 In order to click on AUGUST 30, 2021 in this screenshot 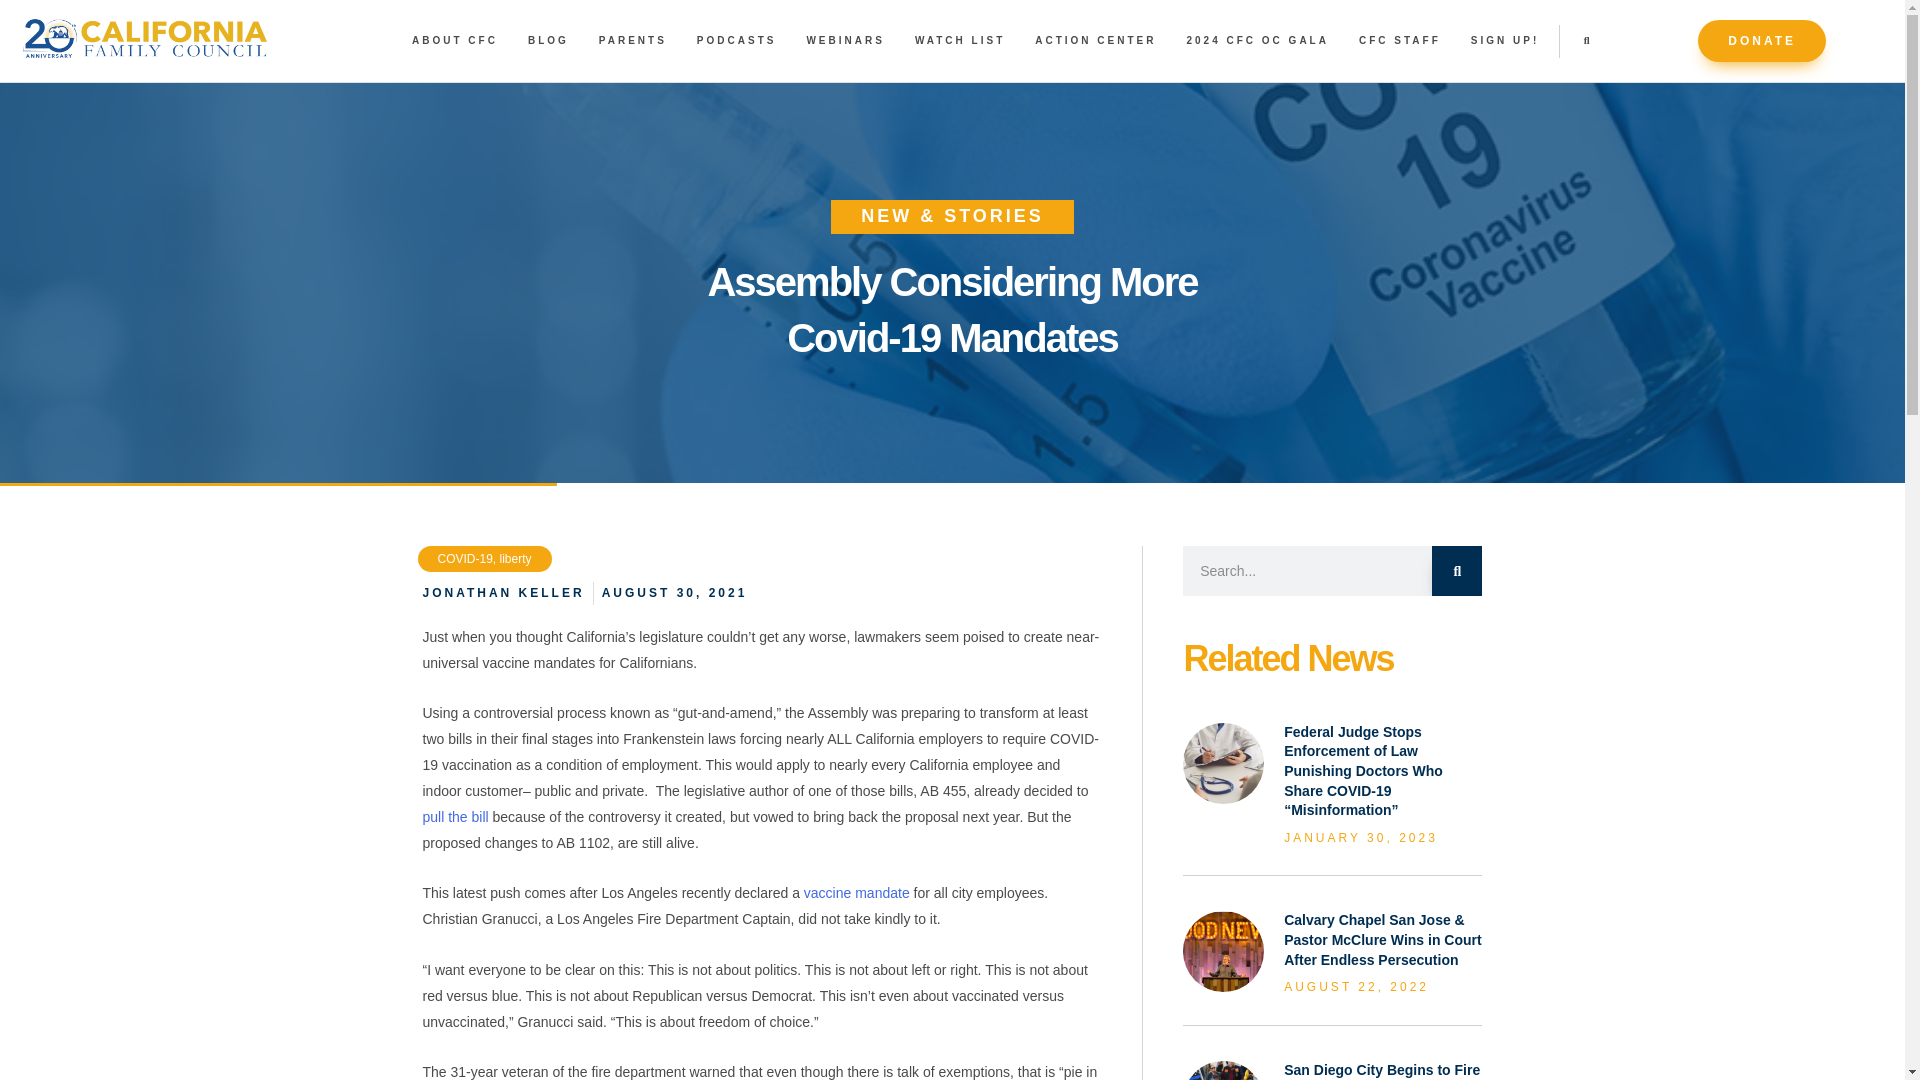, I will do `click(675, 592)`.